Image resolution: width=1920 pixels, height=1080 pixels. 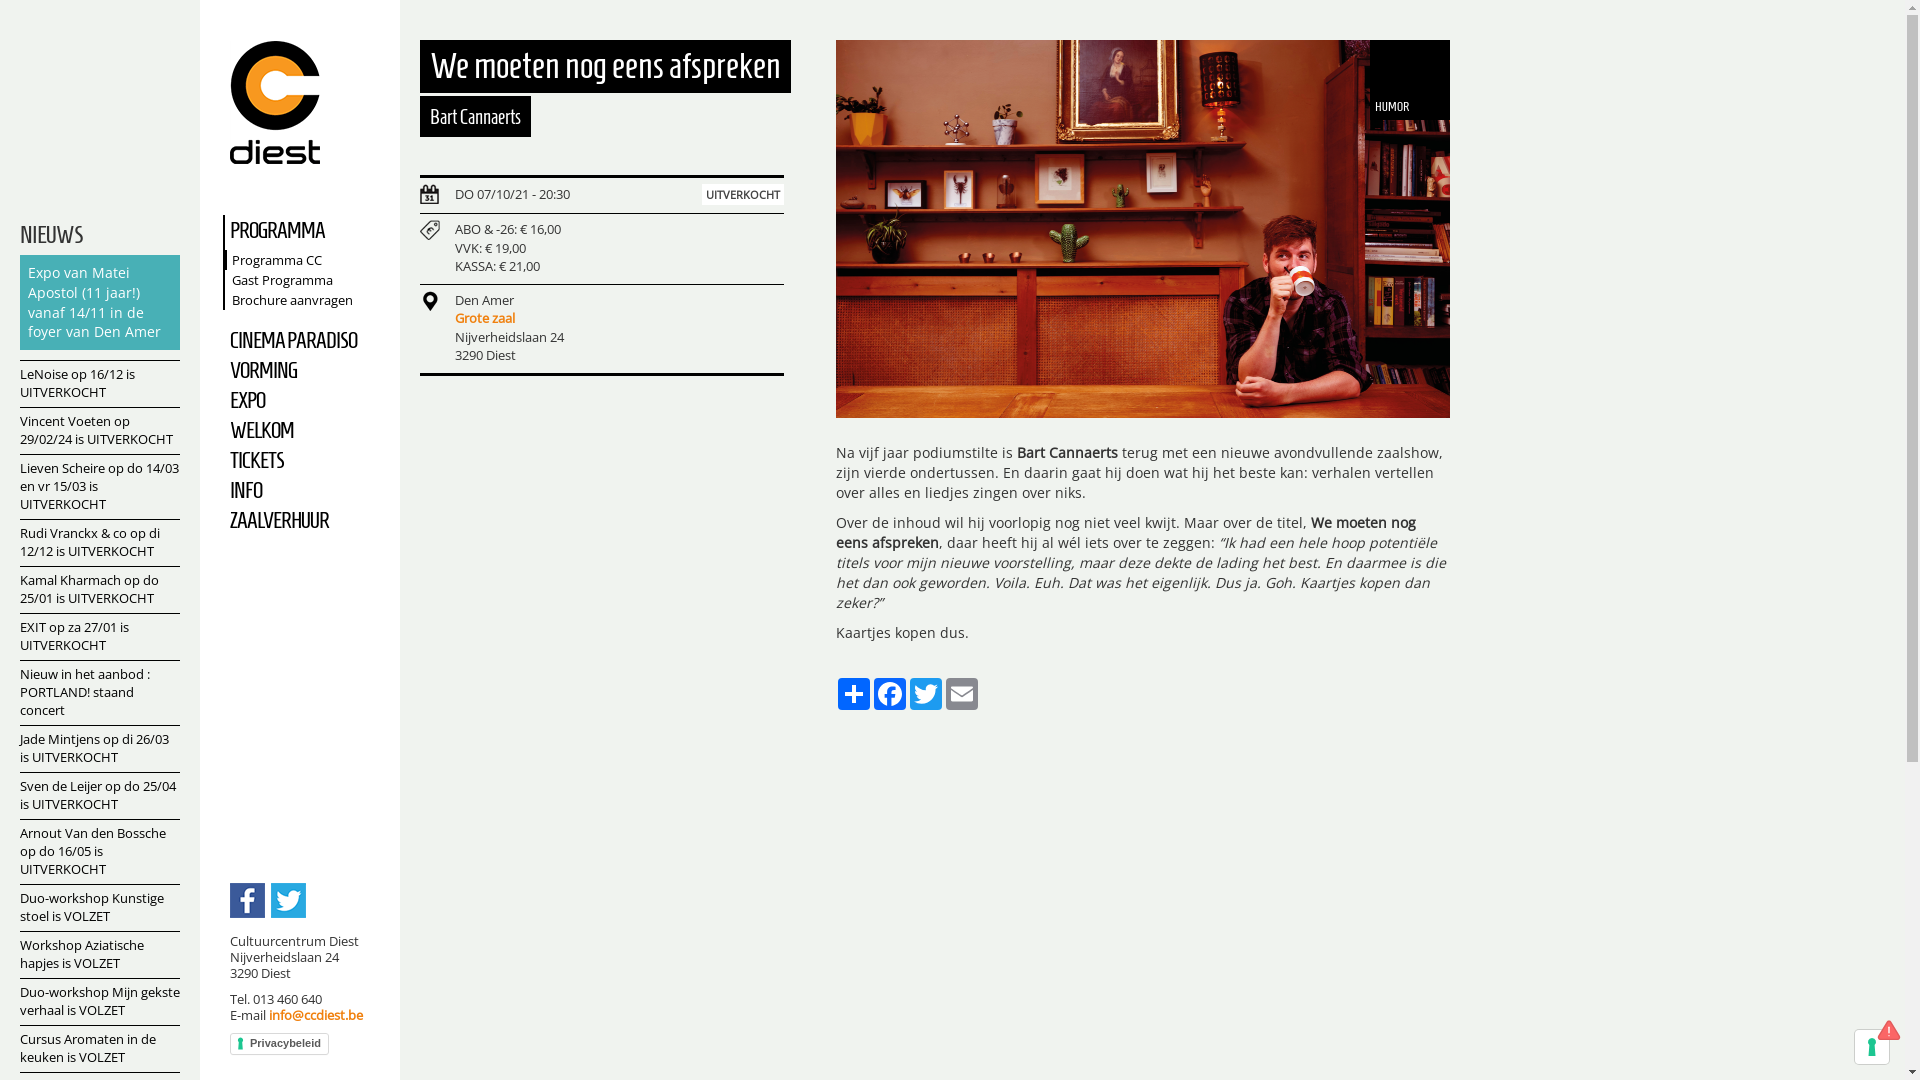 I want to click on Privacybeleid, so click(x=280, y=1044).